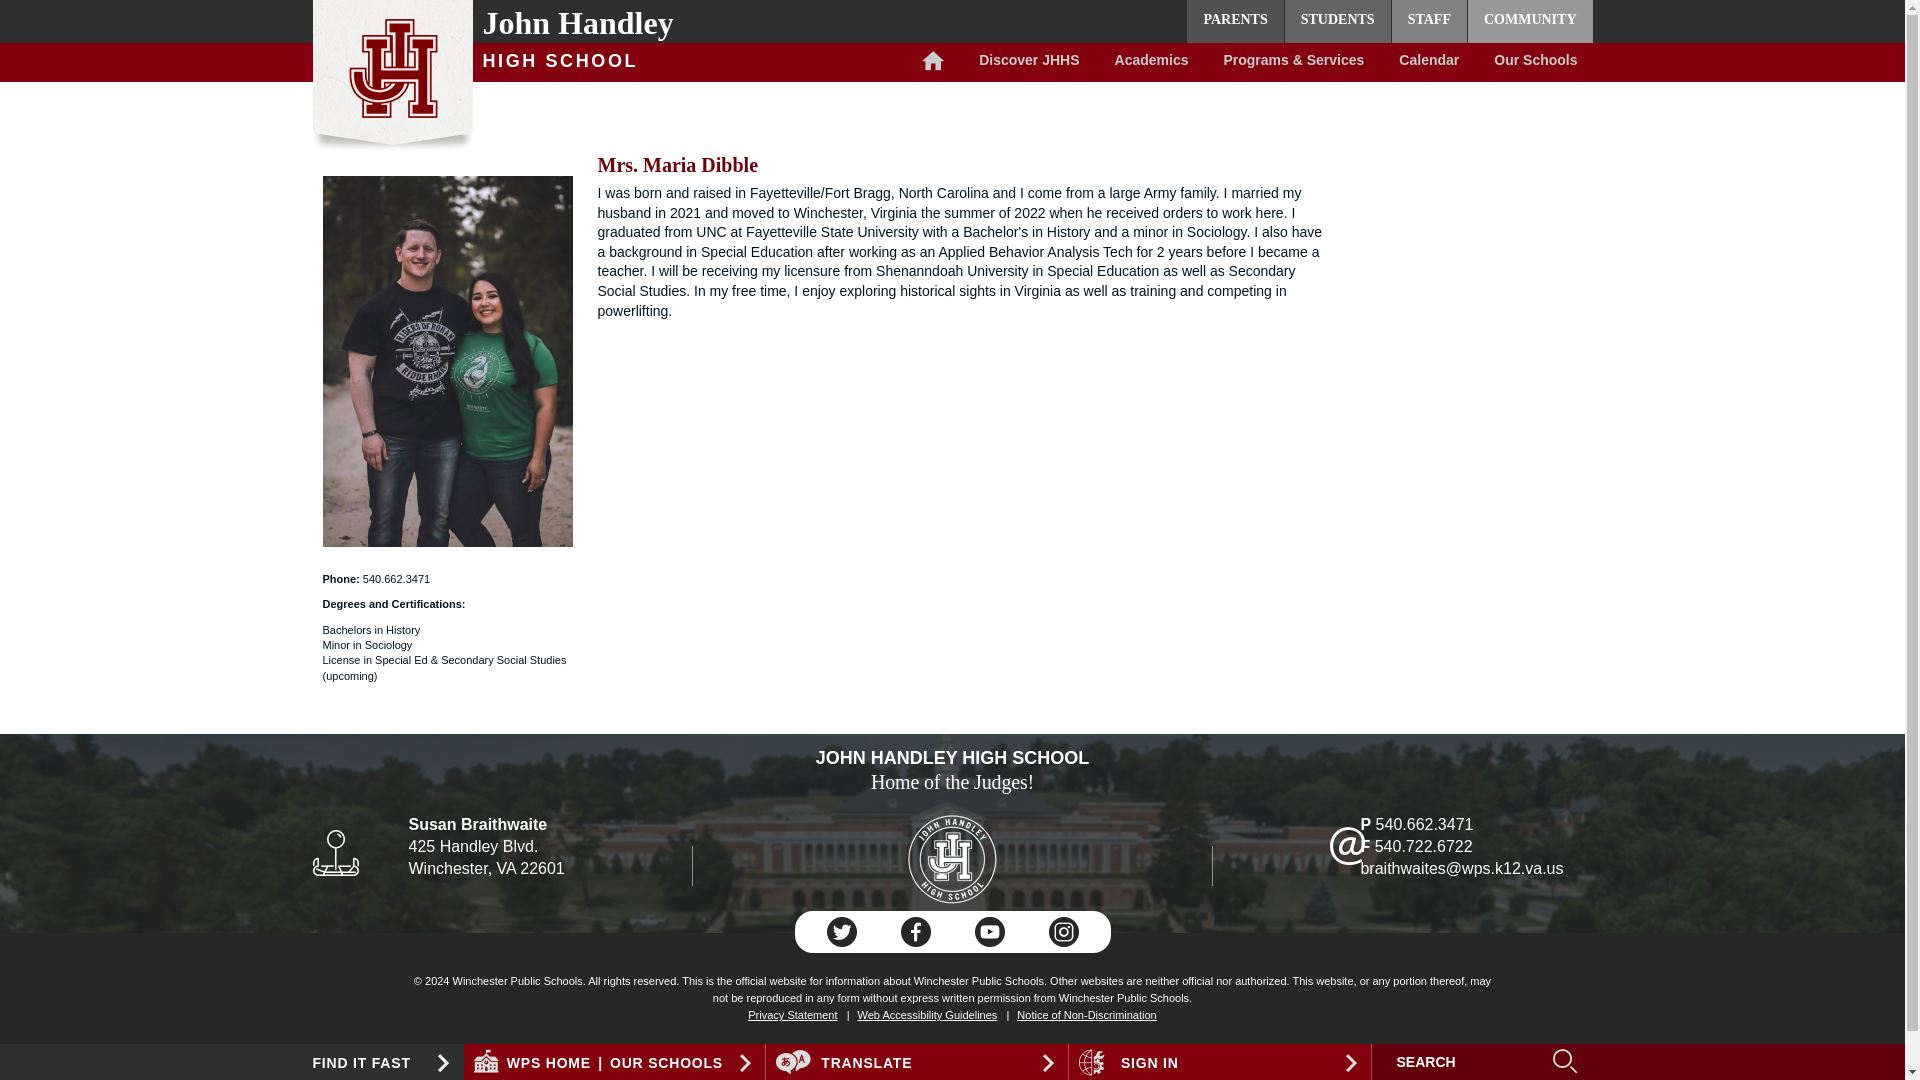  I want to click on Click to email the primary contact, so click(500, 1058).